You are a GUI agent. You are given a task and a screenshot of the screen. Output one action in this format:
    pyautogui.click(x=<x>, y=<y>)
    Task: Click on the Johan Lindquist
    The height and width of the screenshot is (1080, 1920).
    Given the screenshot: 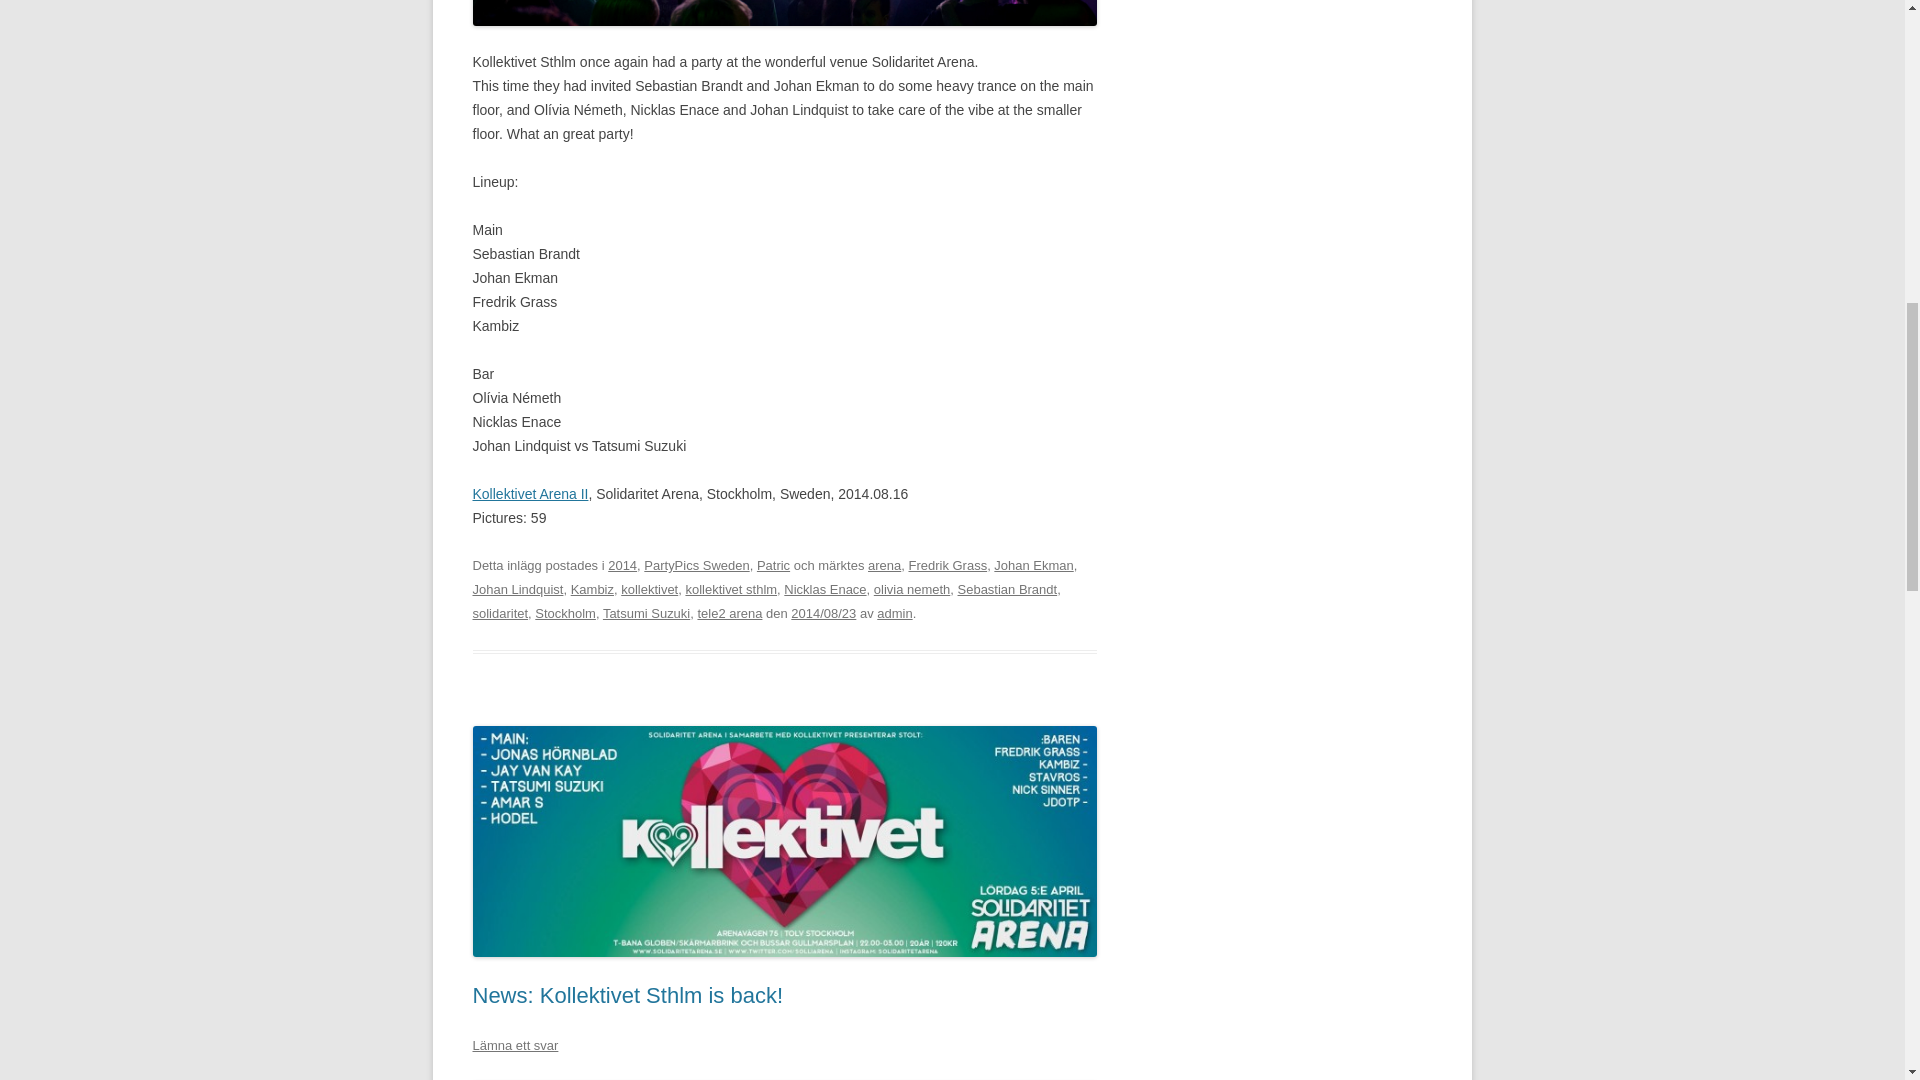 What is the action you would take?
    pyautogui.click(x=517, y=590)
    